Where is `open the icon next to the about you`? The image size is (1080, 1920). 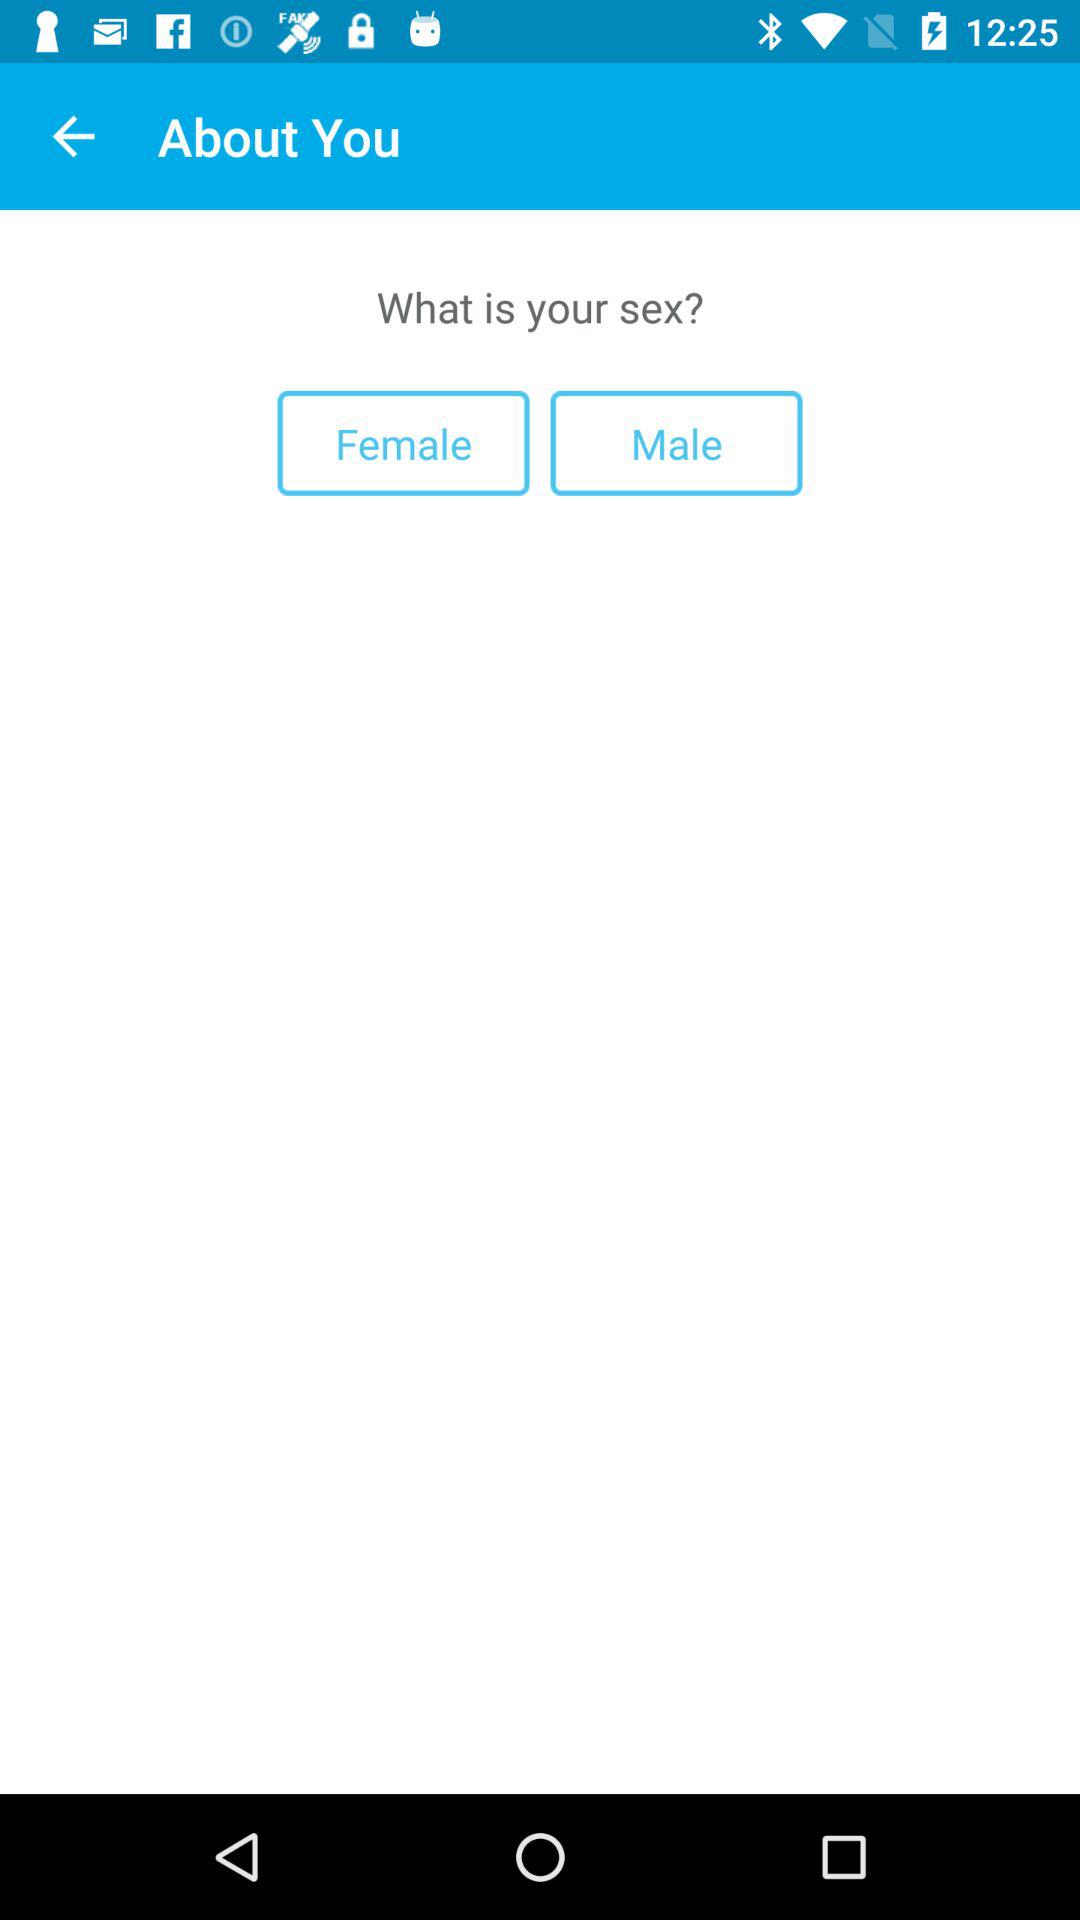
open the icon next to the about you is located at coordinates (73, 136).